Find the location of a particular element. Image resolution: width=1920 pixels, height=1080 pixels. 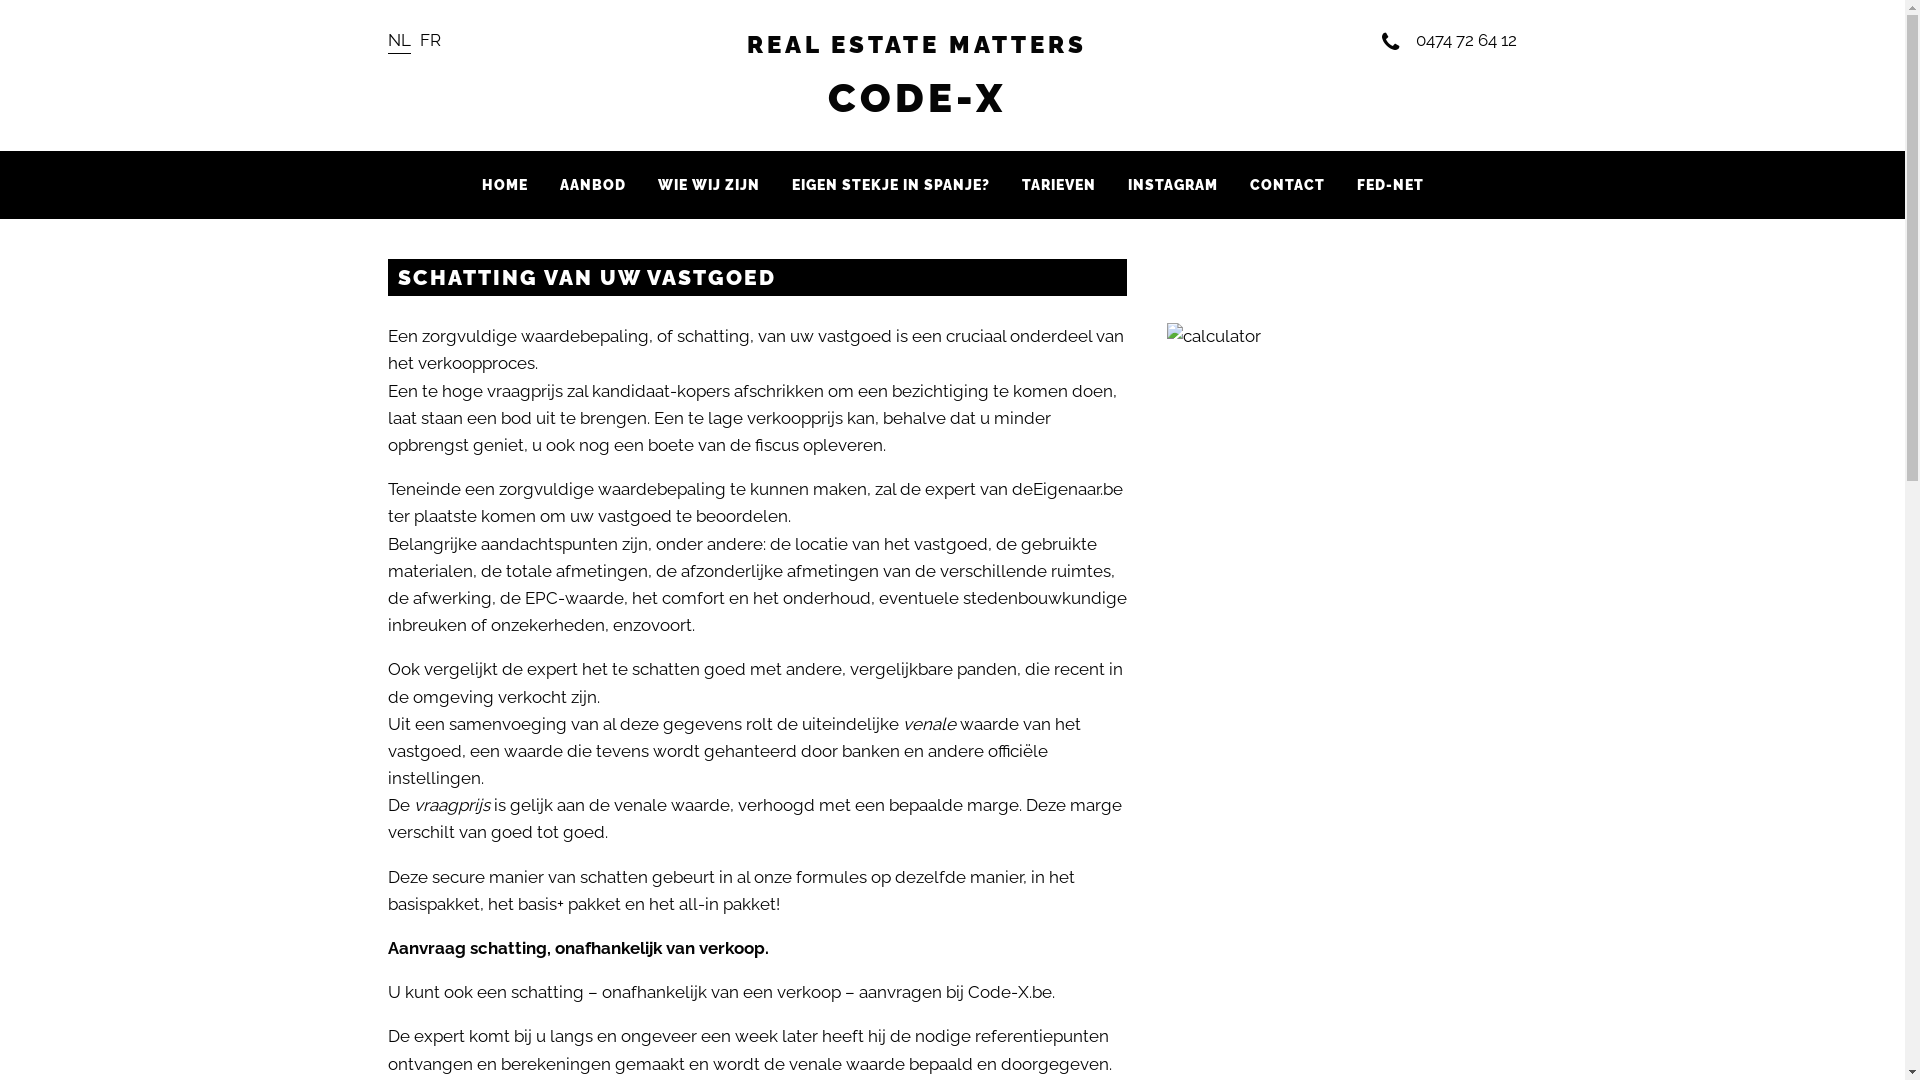

EIGEN STEKJE IN SPANJE? is located at coordinates (891, 185).